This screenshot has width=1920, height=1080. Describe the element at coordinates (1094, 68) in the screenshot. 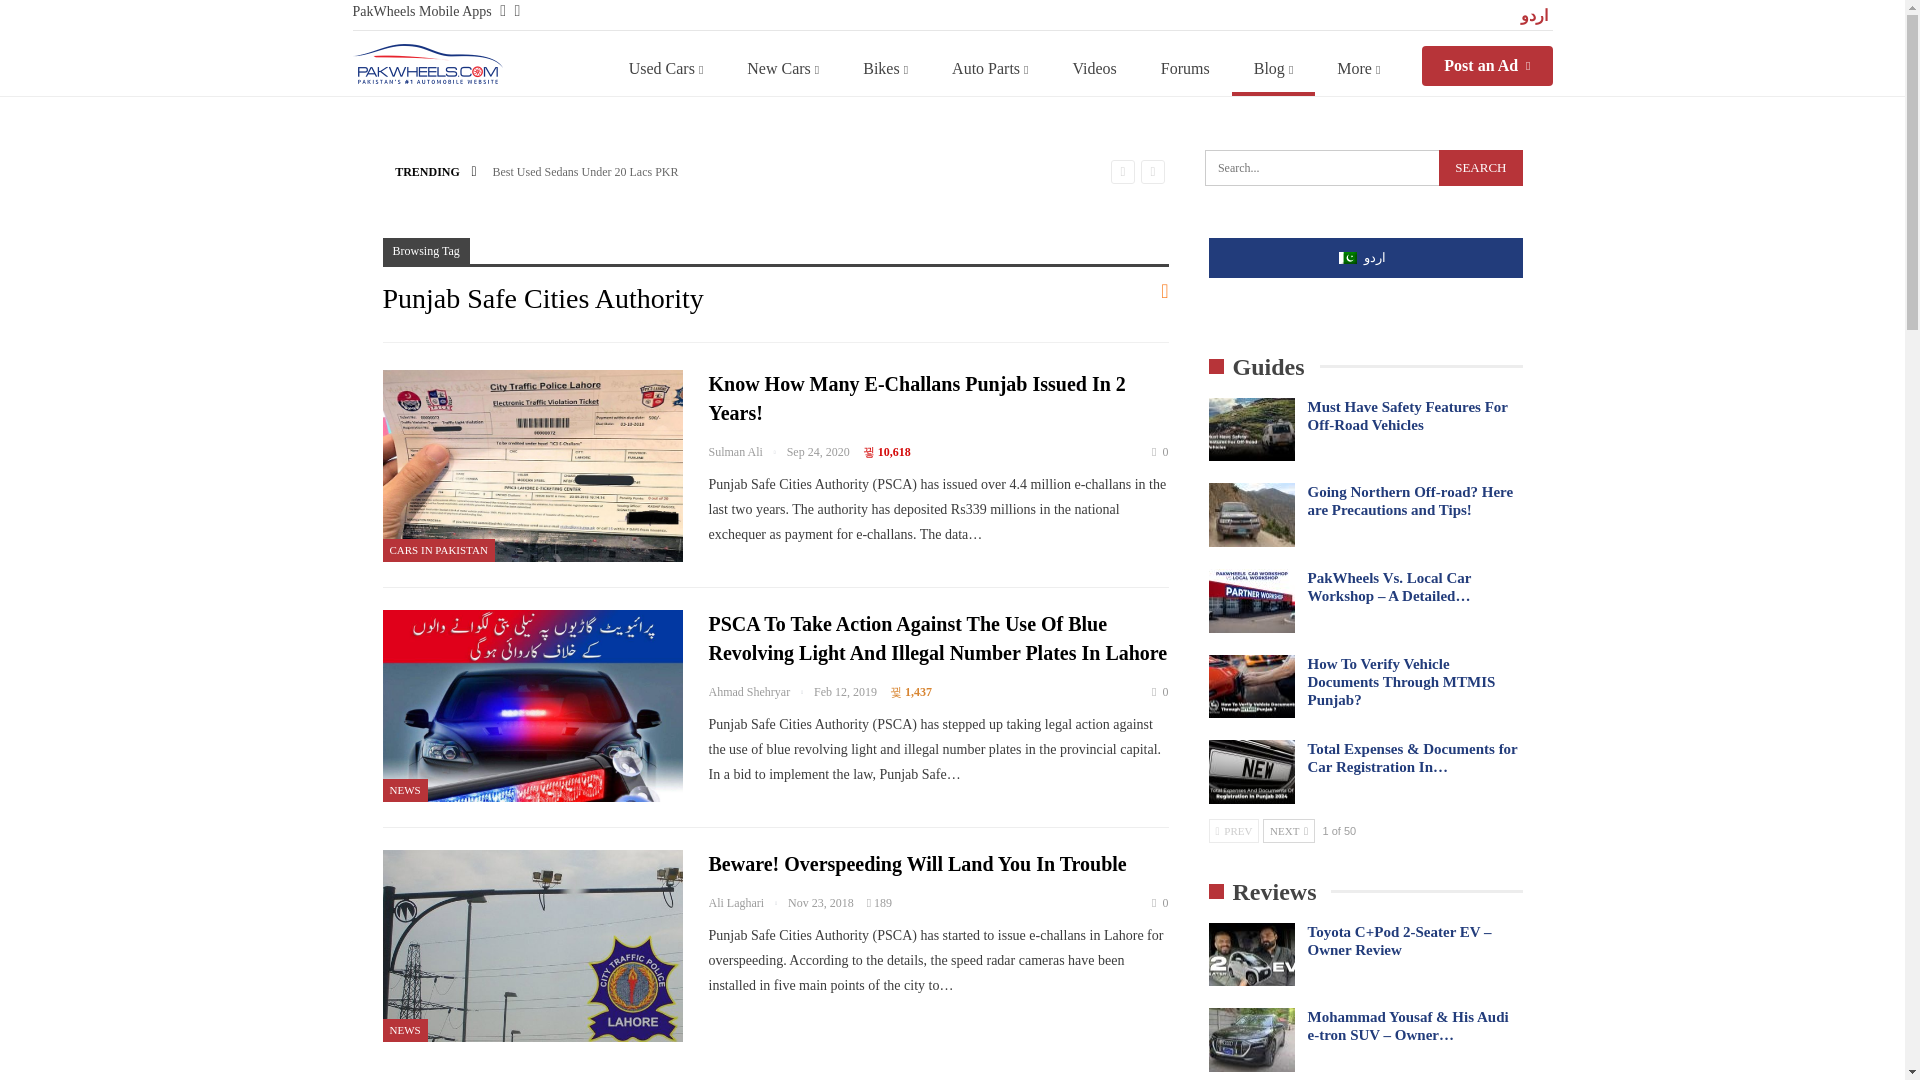

I see `Videos` at that location.